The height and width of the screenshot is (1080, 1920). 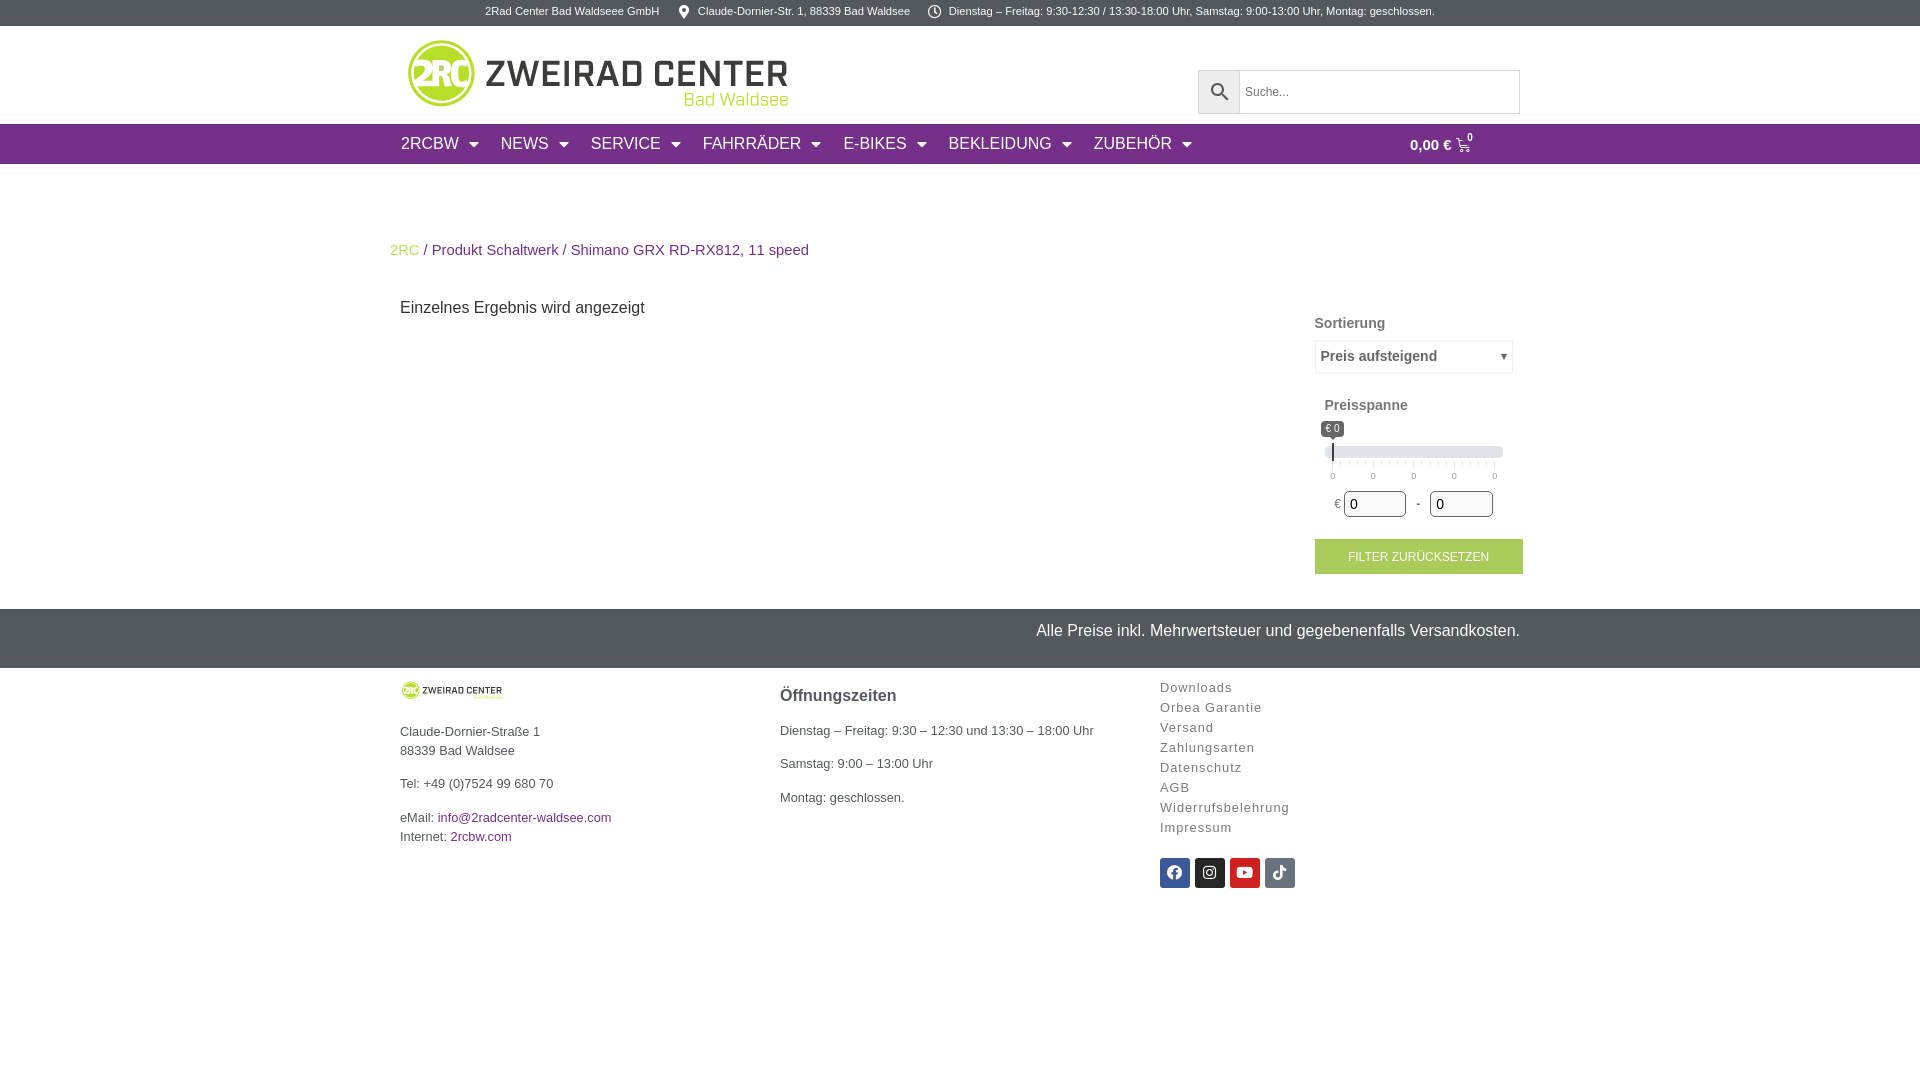 I want to click on BEKLEIDUNG, so click(x=1010, y=144).